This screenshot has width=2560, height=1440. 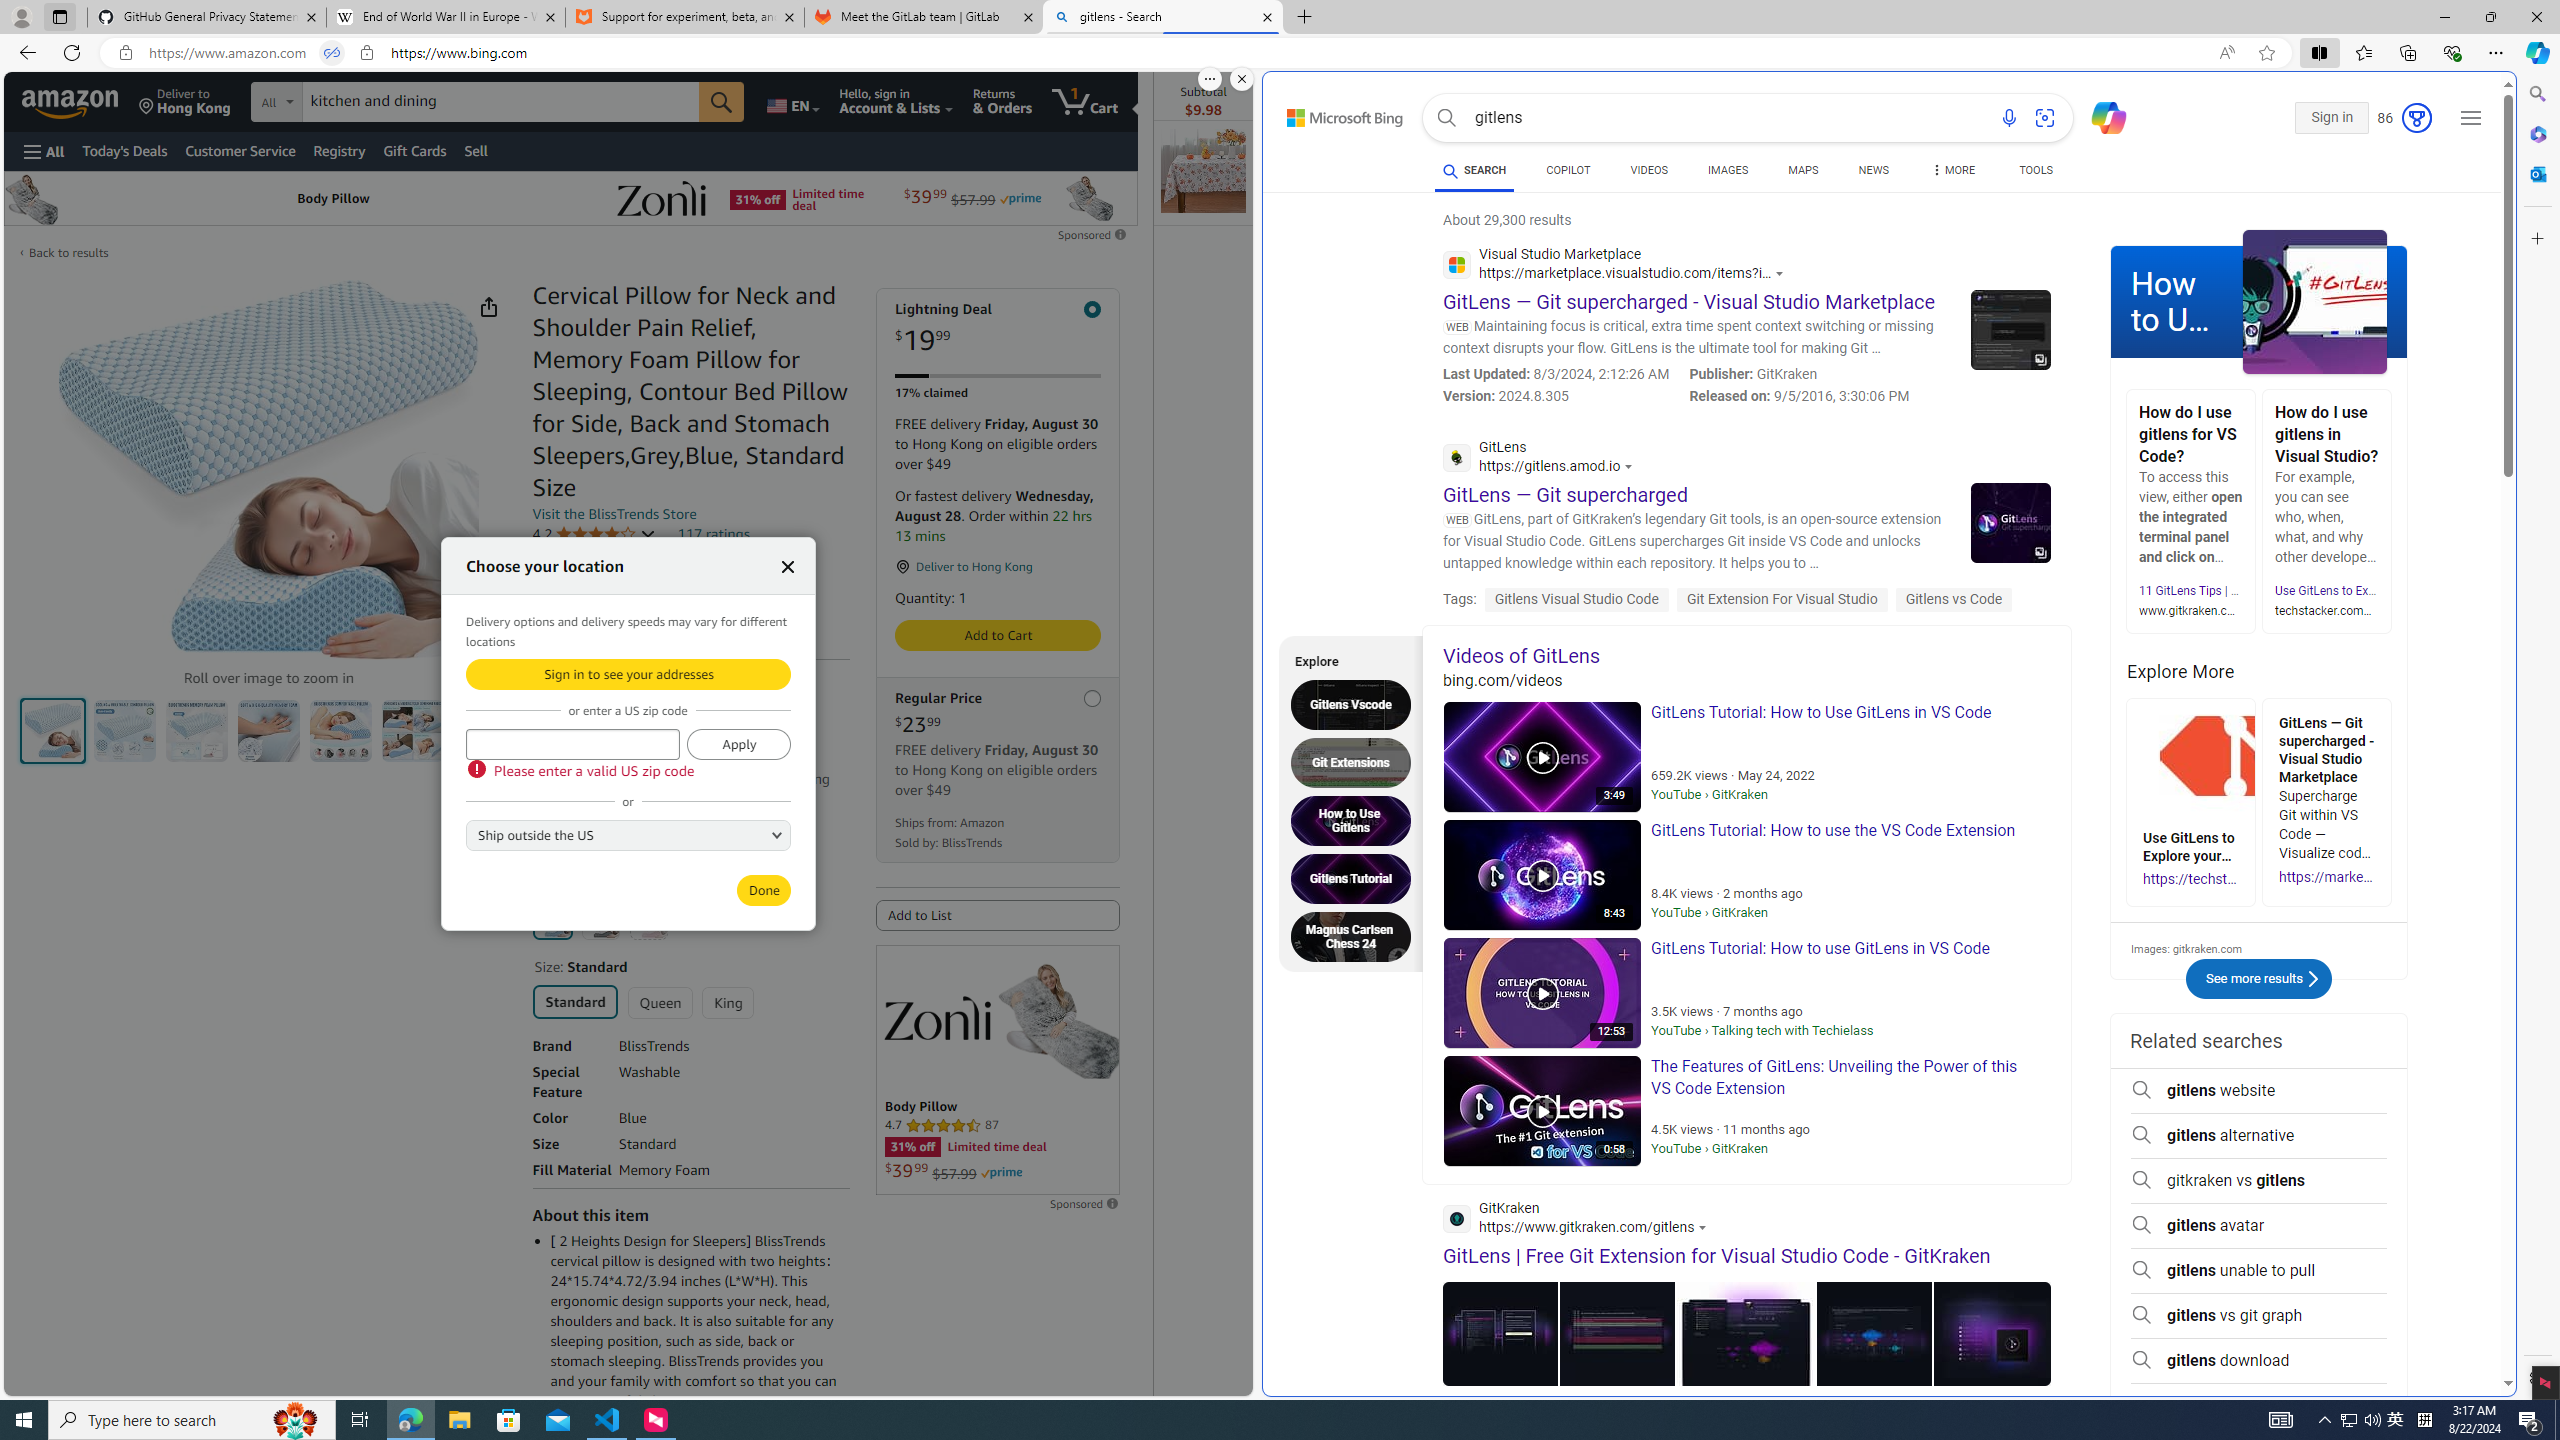 I want to click on Add to List, so click(x=998, y=916).